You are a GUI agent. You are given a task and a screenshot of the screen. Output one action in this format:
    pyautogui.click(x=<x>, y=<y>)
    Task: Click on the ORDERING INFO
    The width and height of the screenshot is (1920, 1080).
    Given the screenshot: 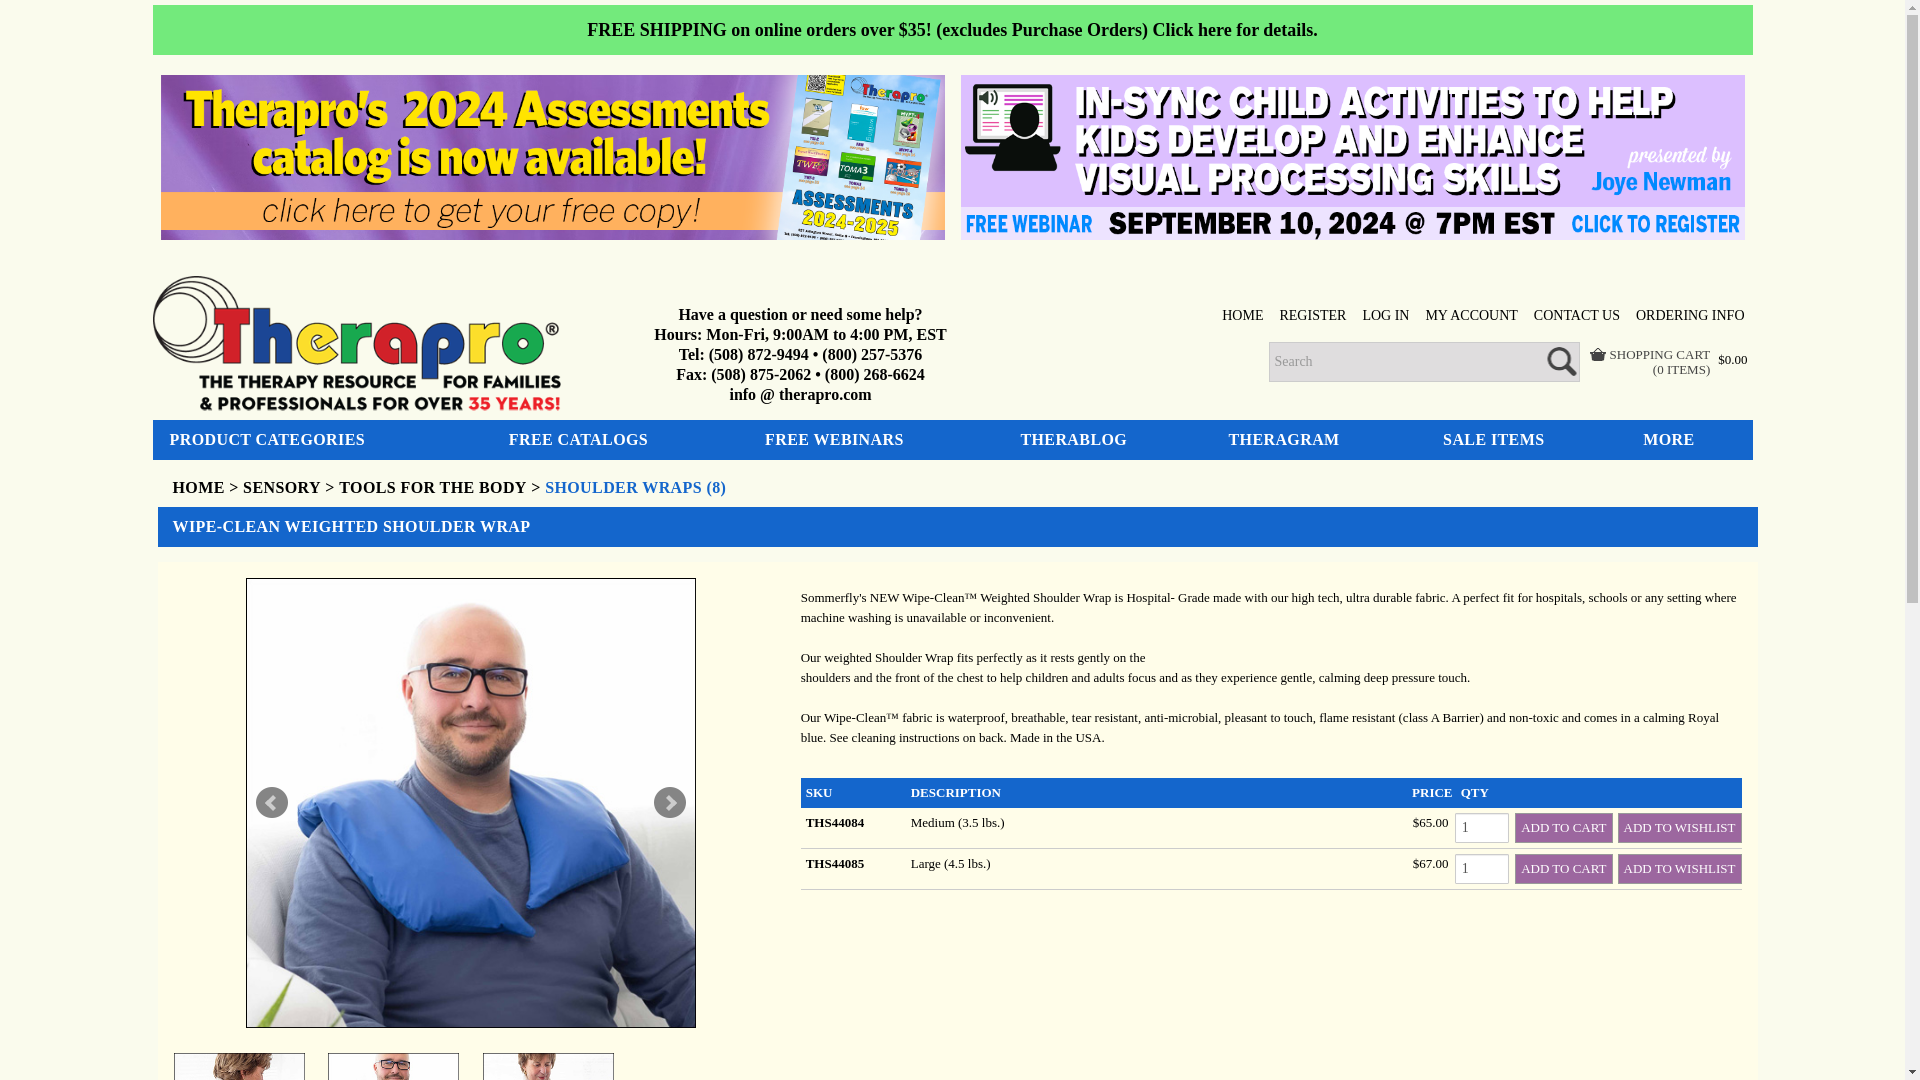 What is the action you would take?
    pyautogui.click(x=1690, y=316)
    